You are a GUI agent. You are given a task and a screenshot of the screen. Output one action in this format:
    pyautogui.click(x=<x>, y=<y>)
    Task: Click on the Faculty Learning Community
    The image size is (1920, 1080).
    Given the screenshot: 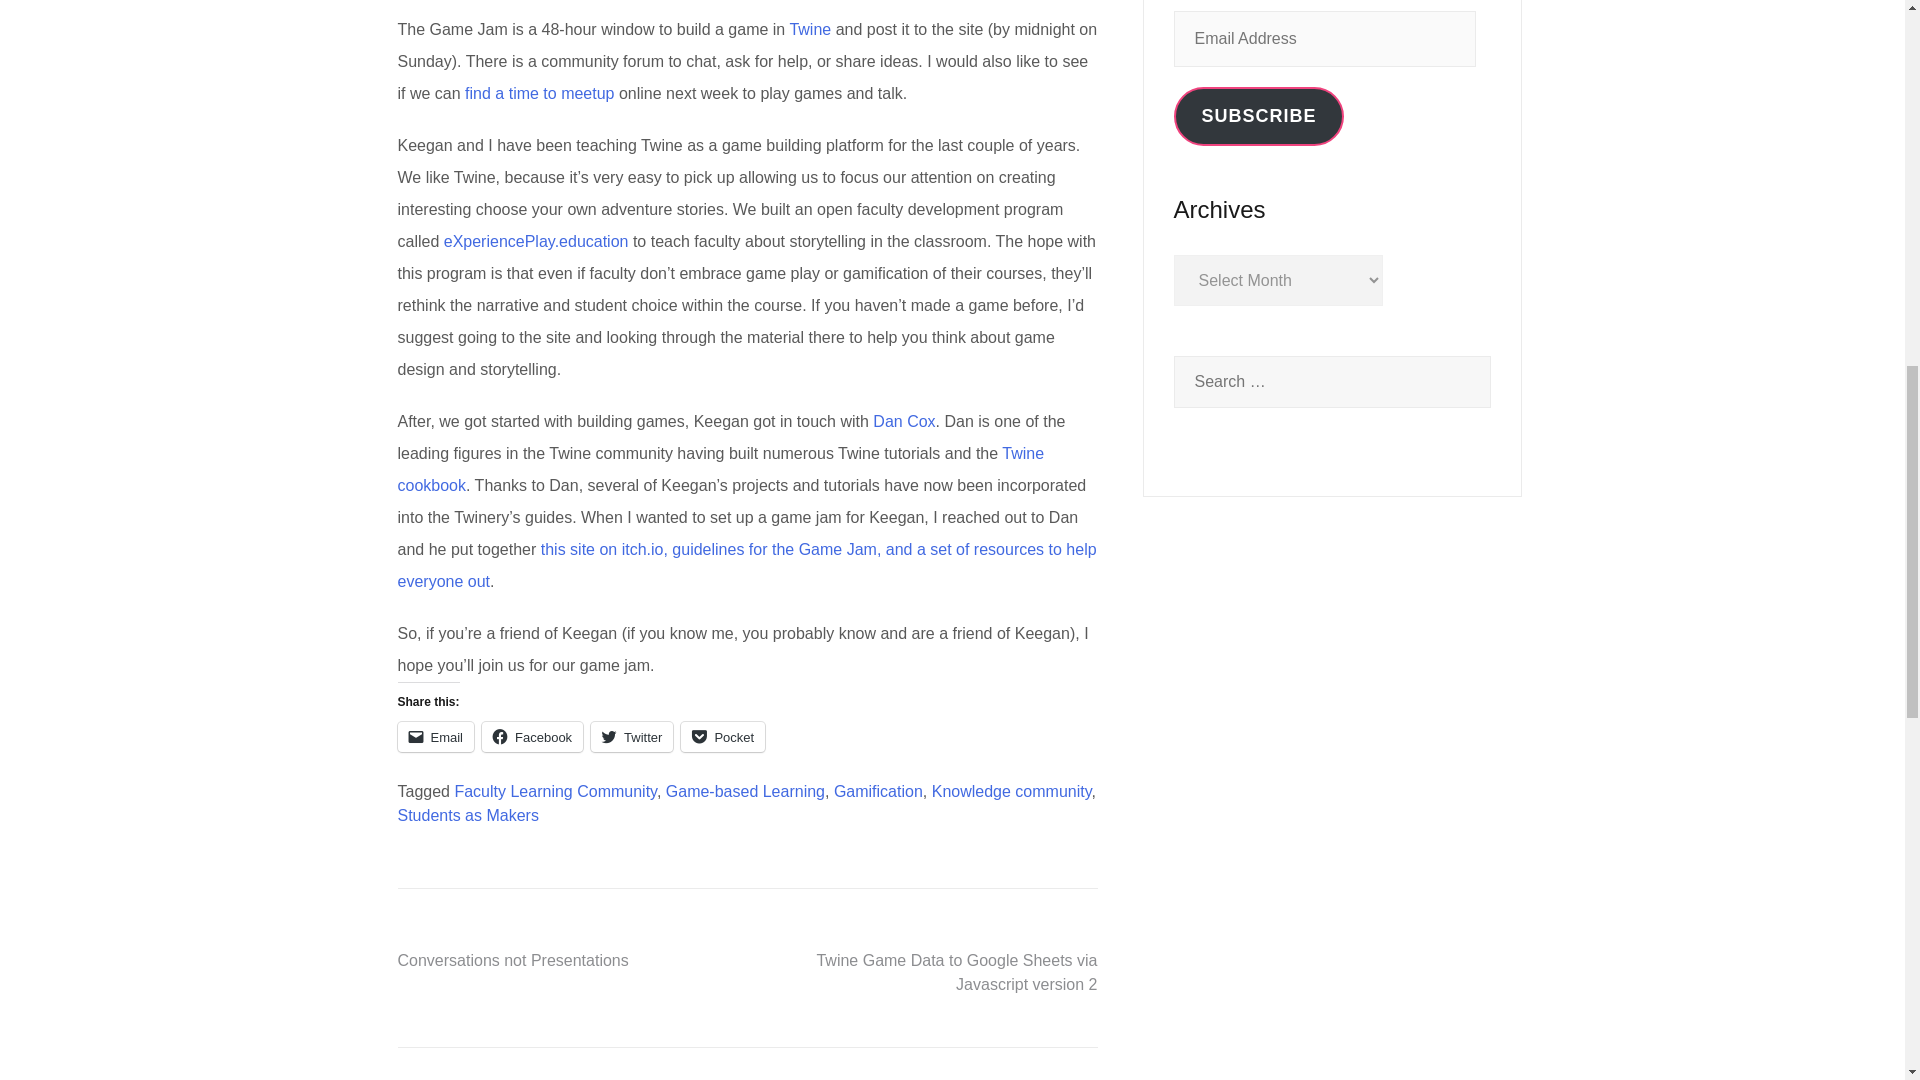 What is the action you would take?
    pyautogui.click(x=554, y=792)
    